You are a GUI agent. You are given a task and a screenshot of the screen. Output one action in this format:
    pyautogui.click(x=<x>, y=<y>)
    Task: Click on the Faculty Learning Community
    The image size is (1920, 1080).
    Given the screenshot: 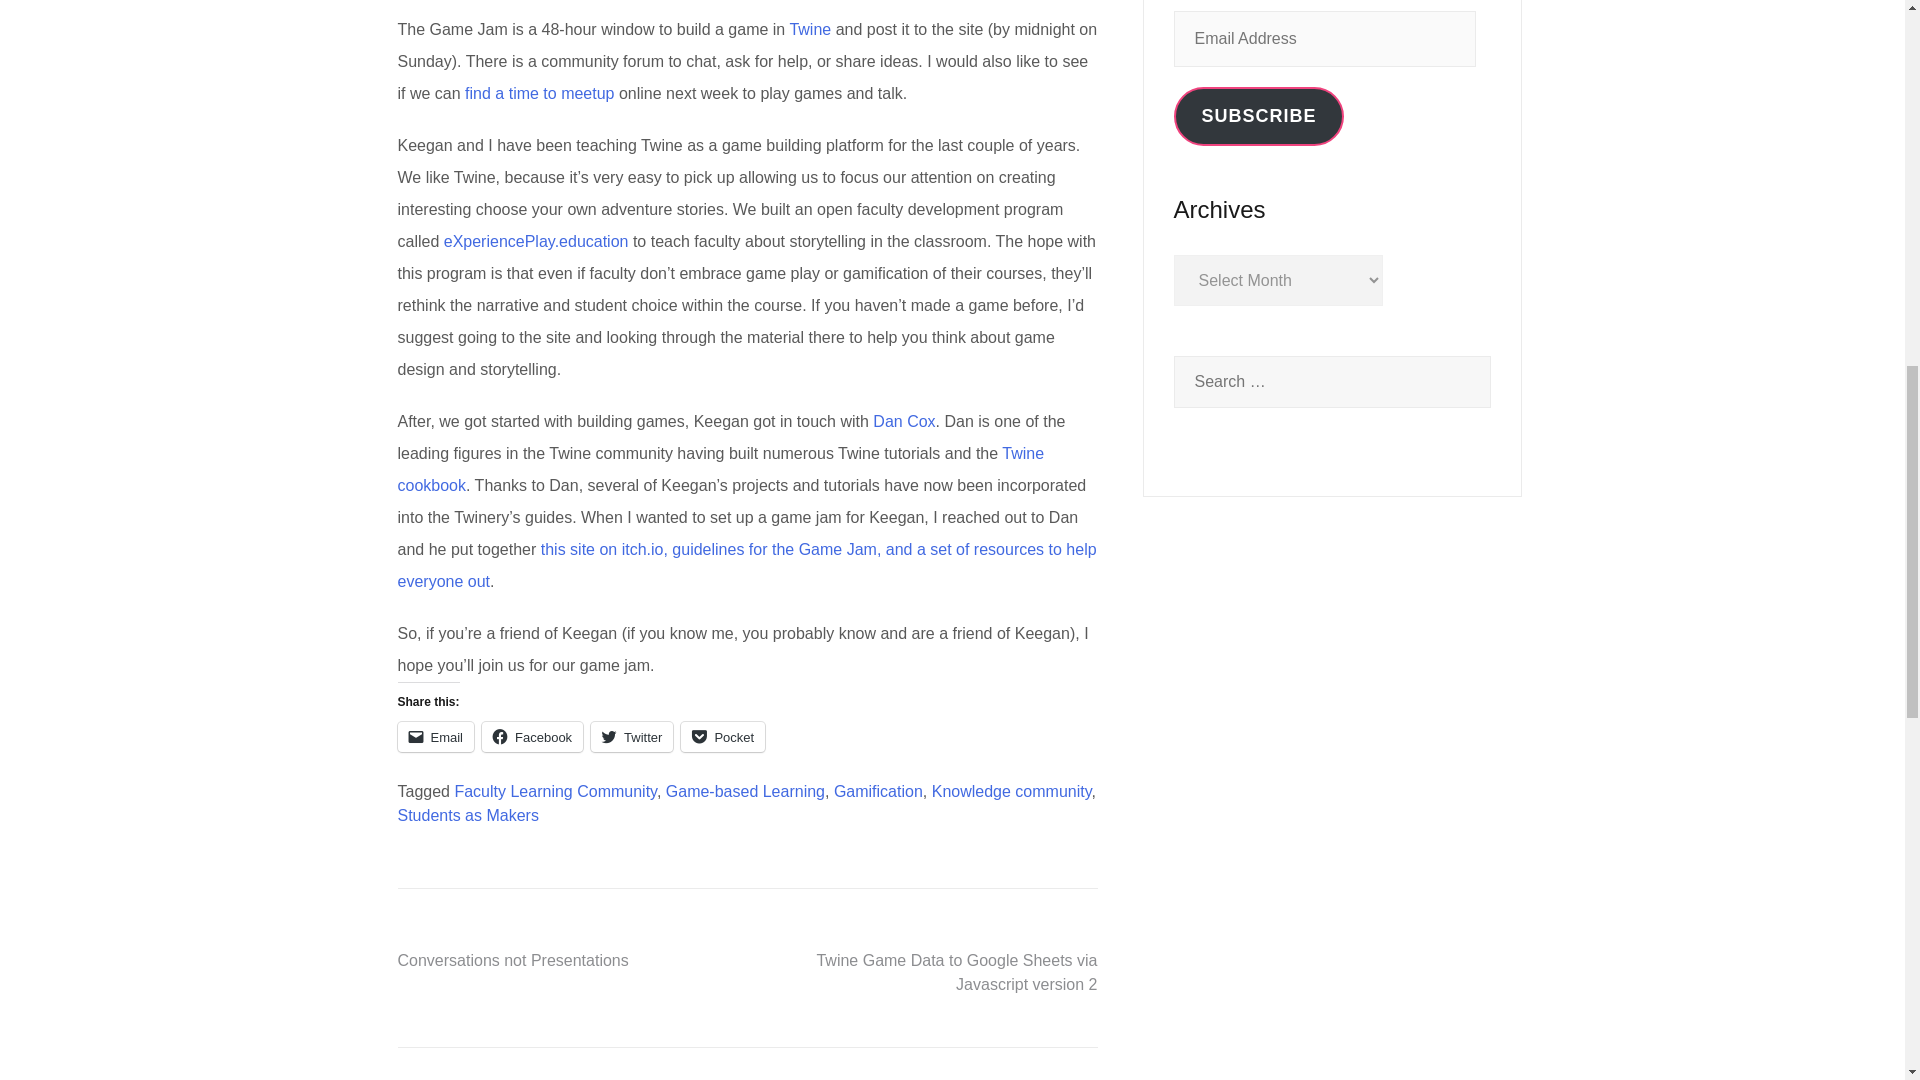 What is the action you would take?
    pyautogui.click(x=554, y=792)
    